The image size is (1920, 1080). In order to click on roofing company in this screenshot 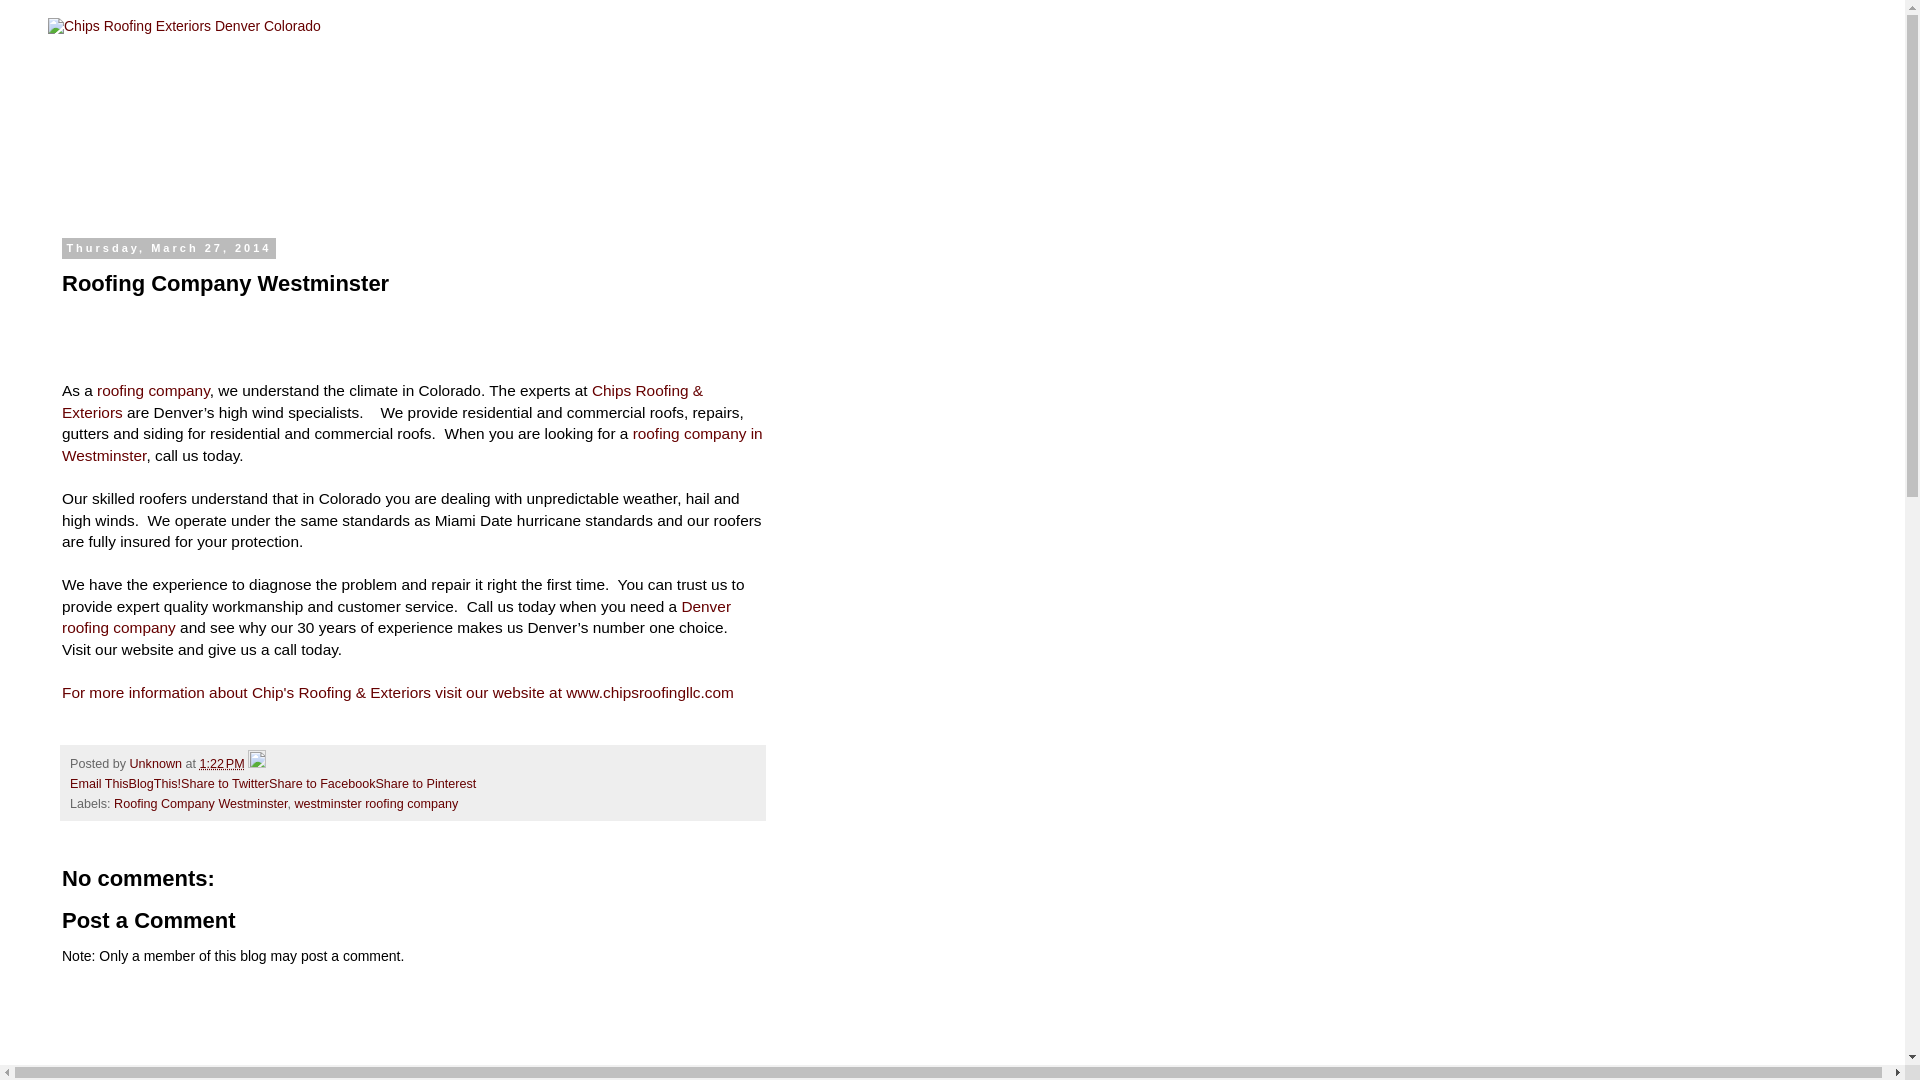, I will do `click(153, 390)`.